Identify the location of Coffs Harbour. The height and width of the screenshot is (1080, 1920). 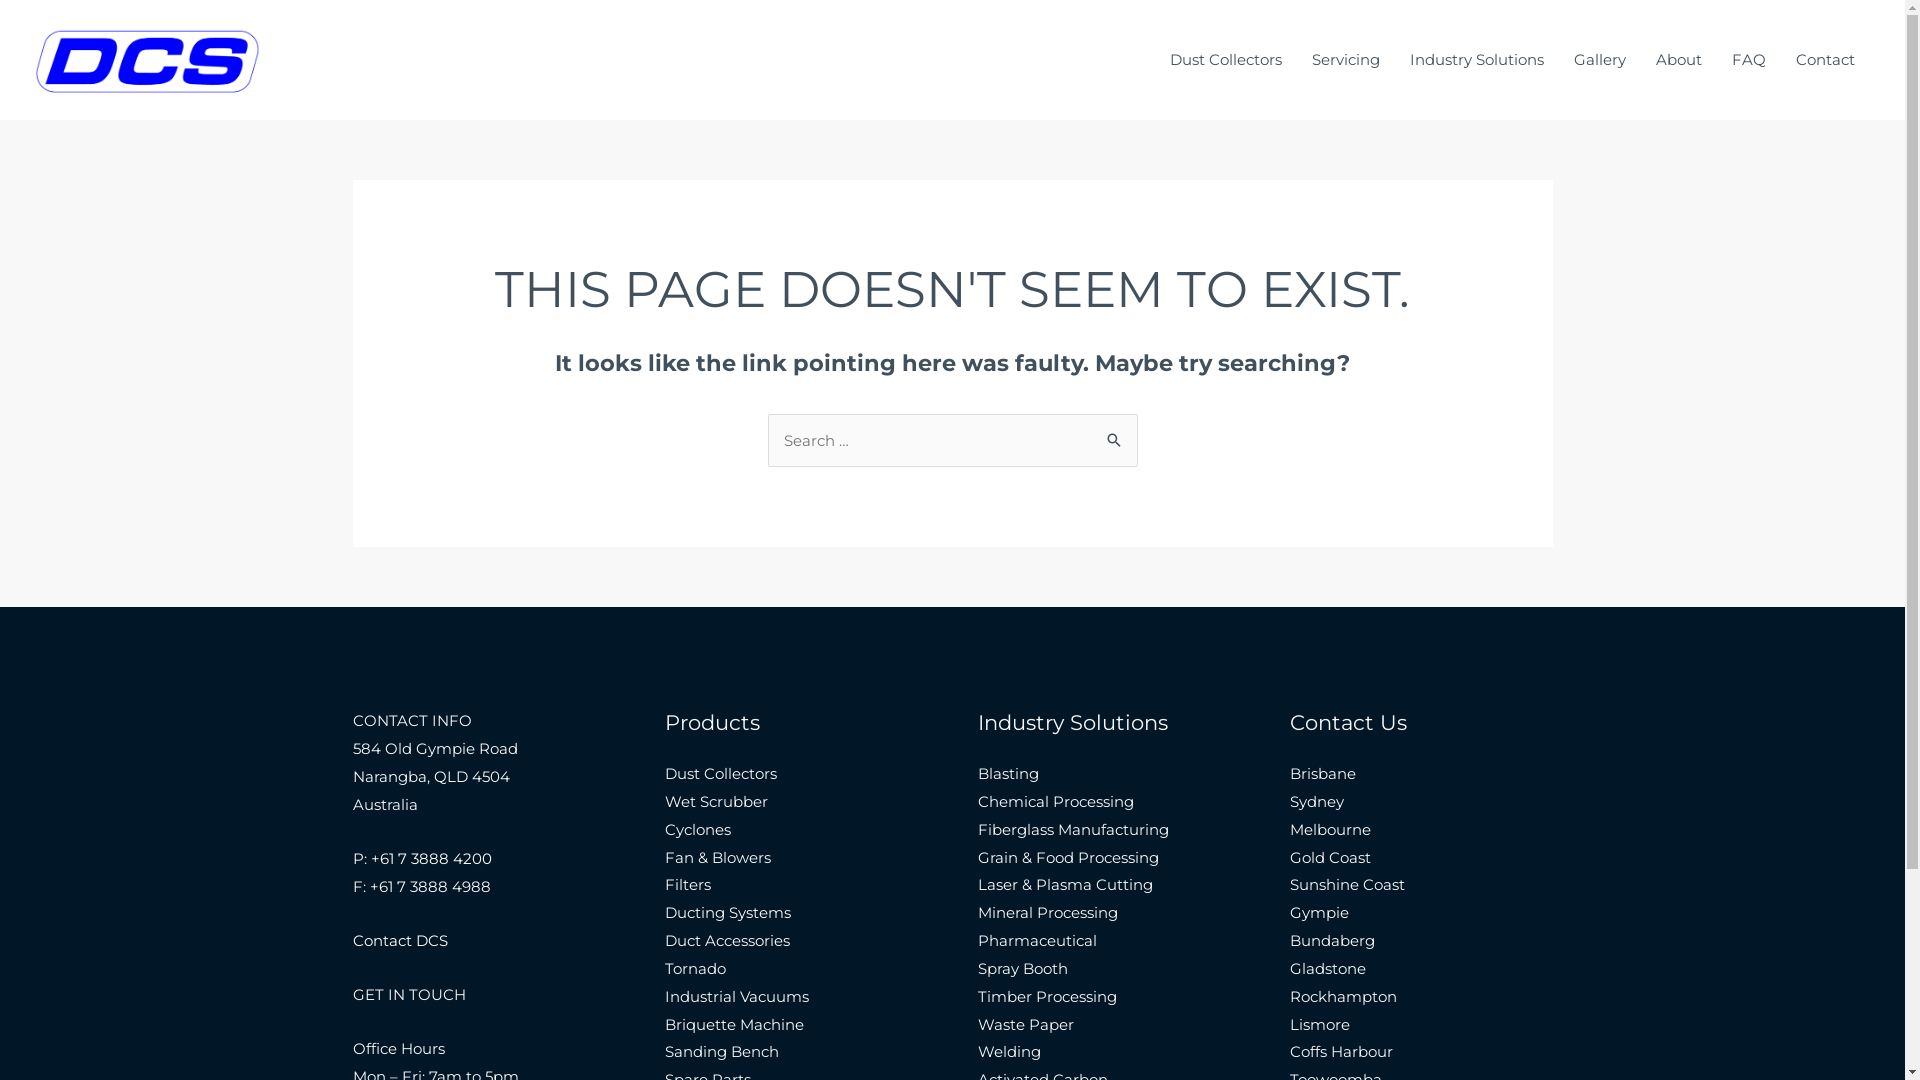
(1342, 1052).